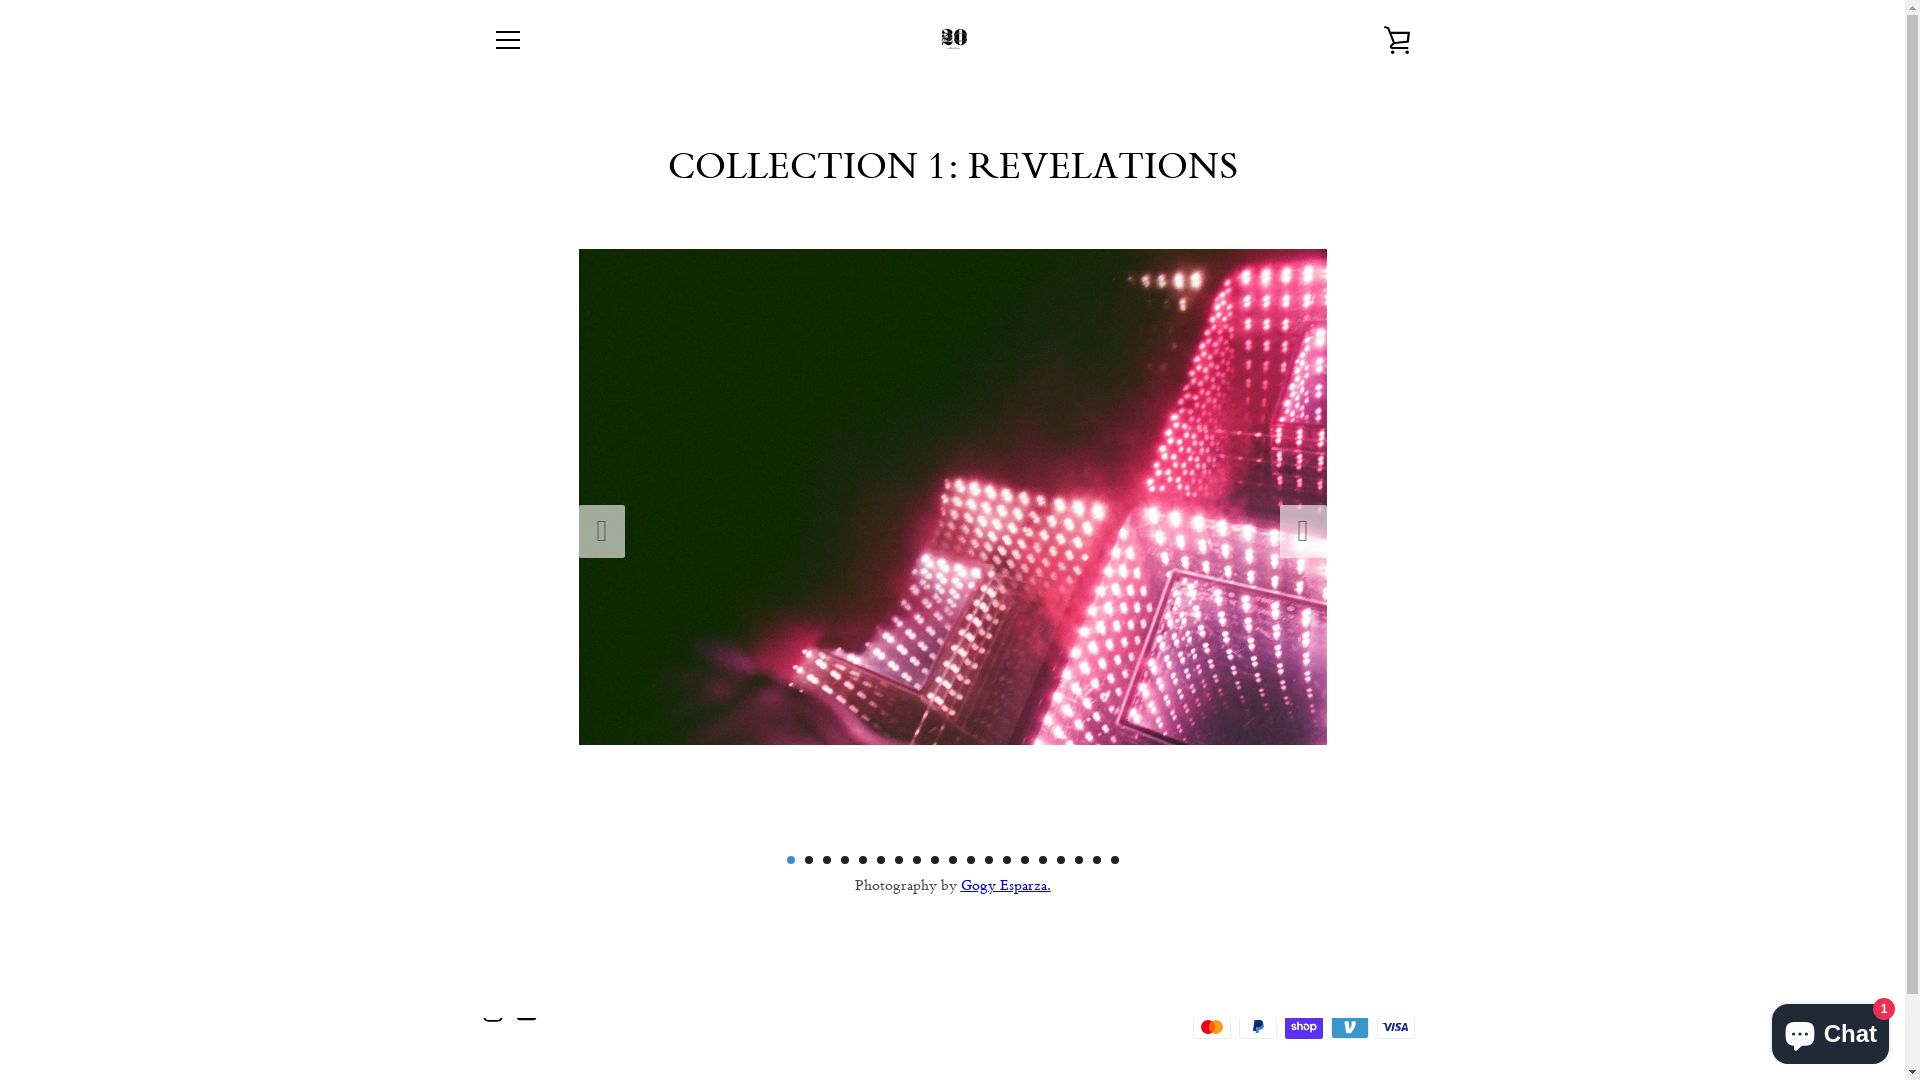 This screenshot has width=1920, height=1080. I want to click on 3, so click(826, 860).